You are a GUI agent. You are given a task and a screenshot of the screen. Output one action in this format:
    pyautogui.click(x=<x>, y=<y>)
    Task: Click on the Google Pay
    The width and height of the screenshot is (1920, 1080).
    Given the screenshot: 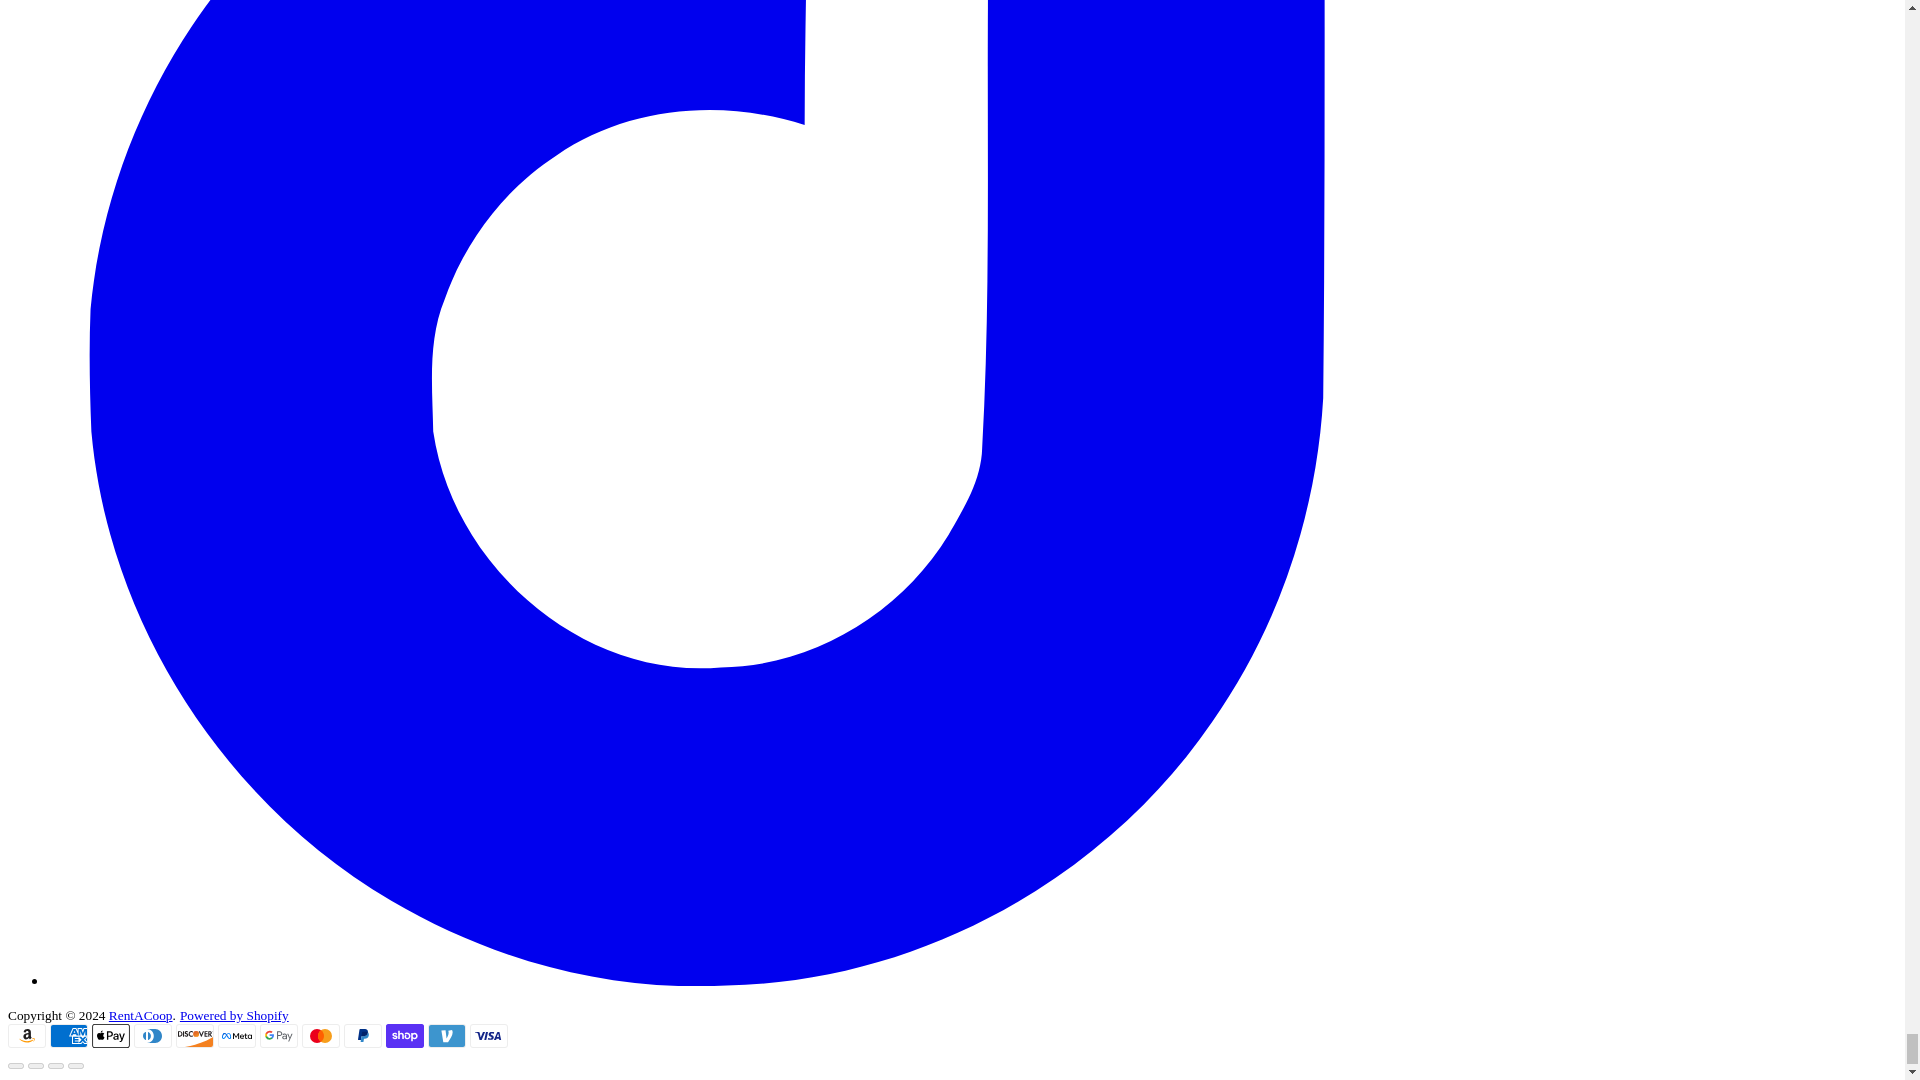 What is the action you would take?
    pyautogui.click(x=278, y=1035)
    